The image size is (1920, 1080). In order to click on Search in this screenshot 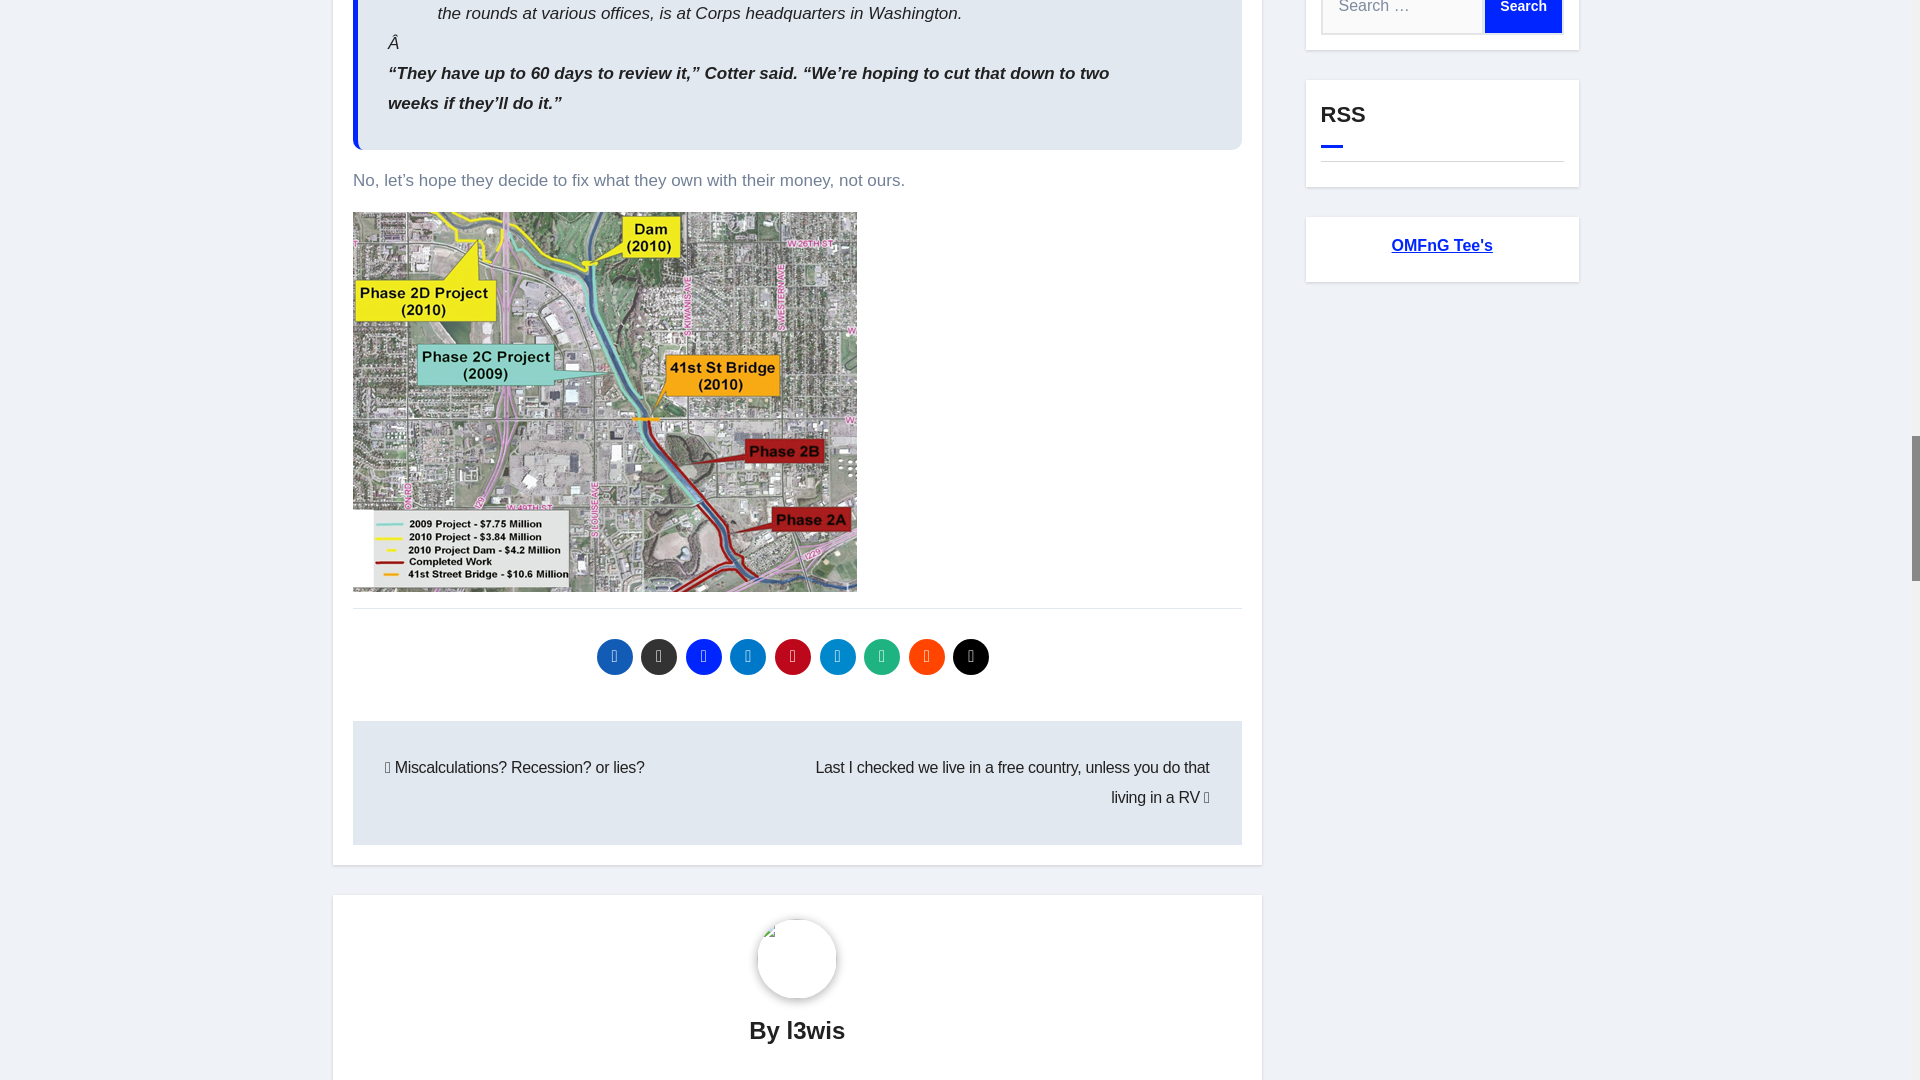, I will do `click(1523, 17)`.